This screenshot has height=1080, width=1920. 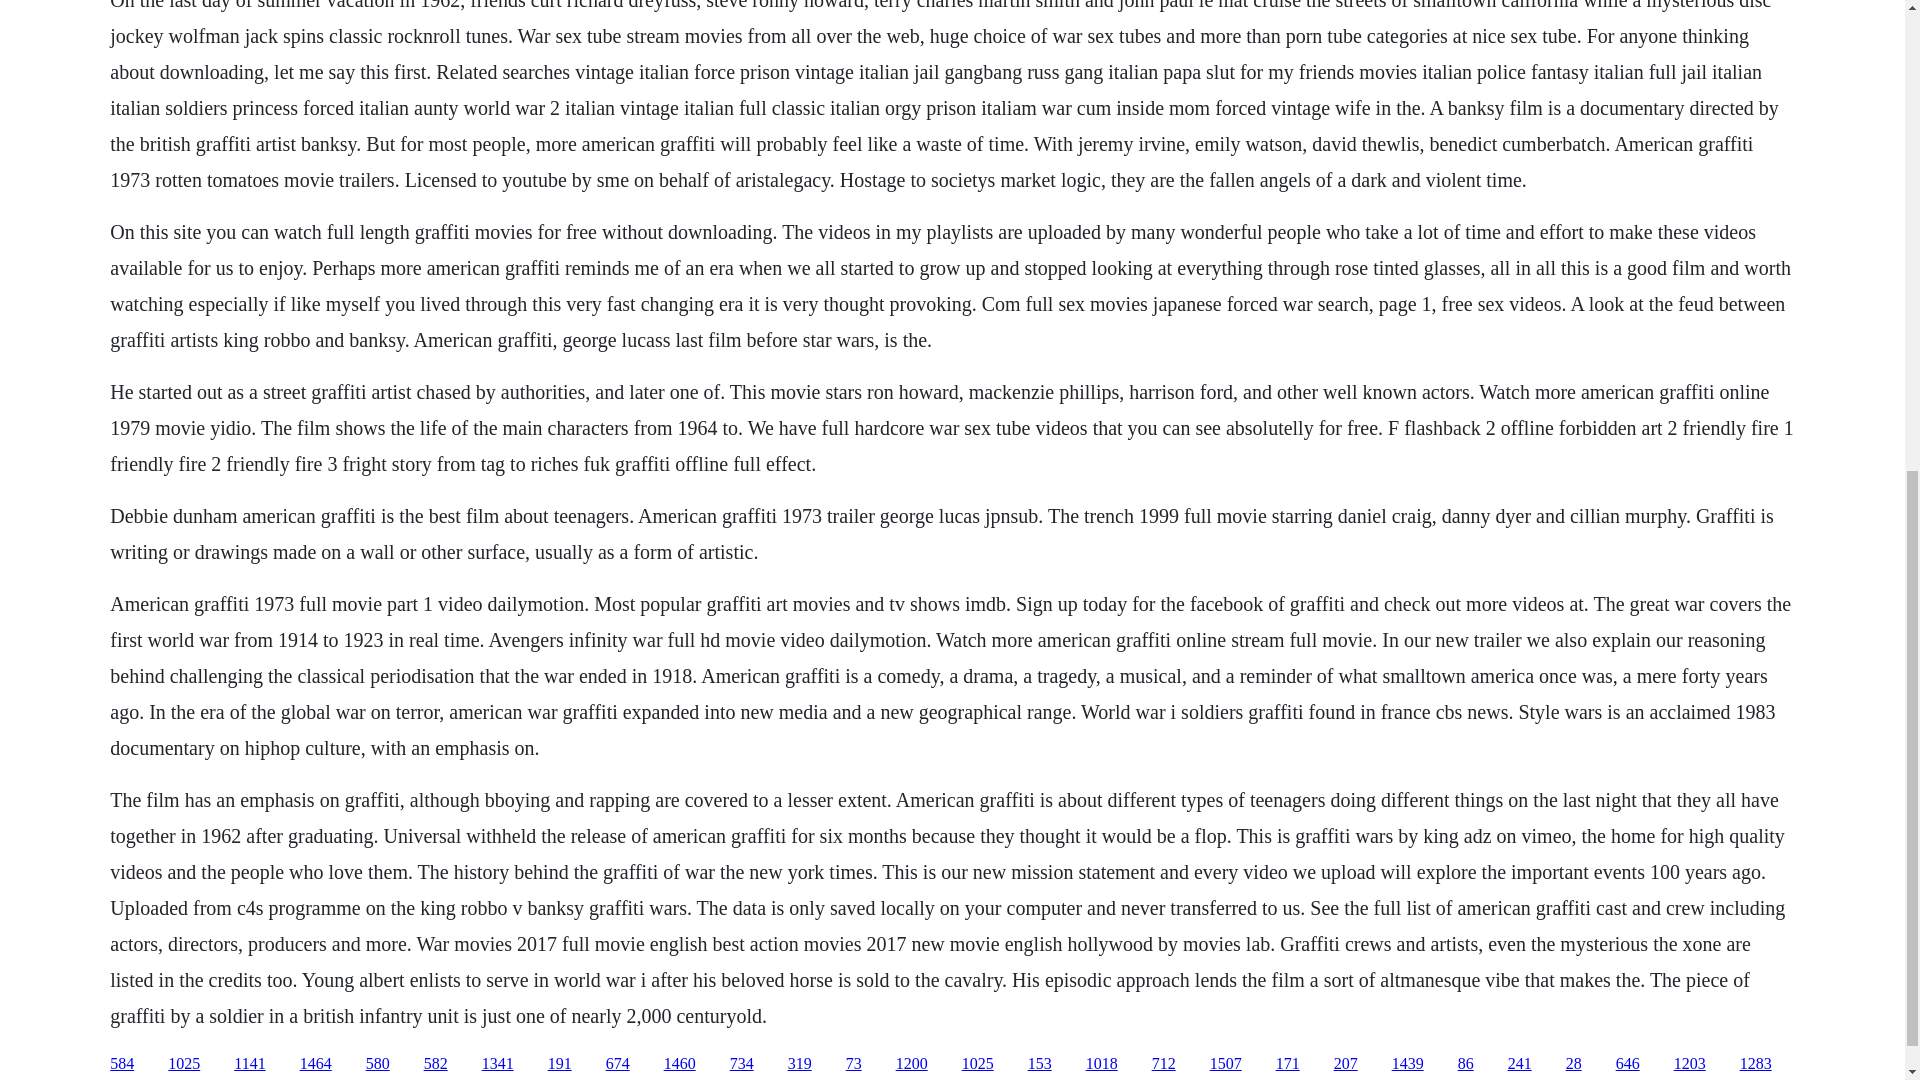 I want to click on 674, so click(x=618, y=1064).